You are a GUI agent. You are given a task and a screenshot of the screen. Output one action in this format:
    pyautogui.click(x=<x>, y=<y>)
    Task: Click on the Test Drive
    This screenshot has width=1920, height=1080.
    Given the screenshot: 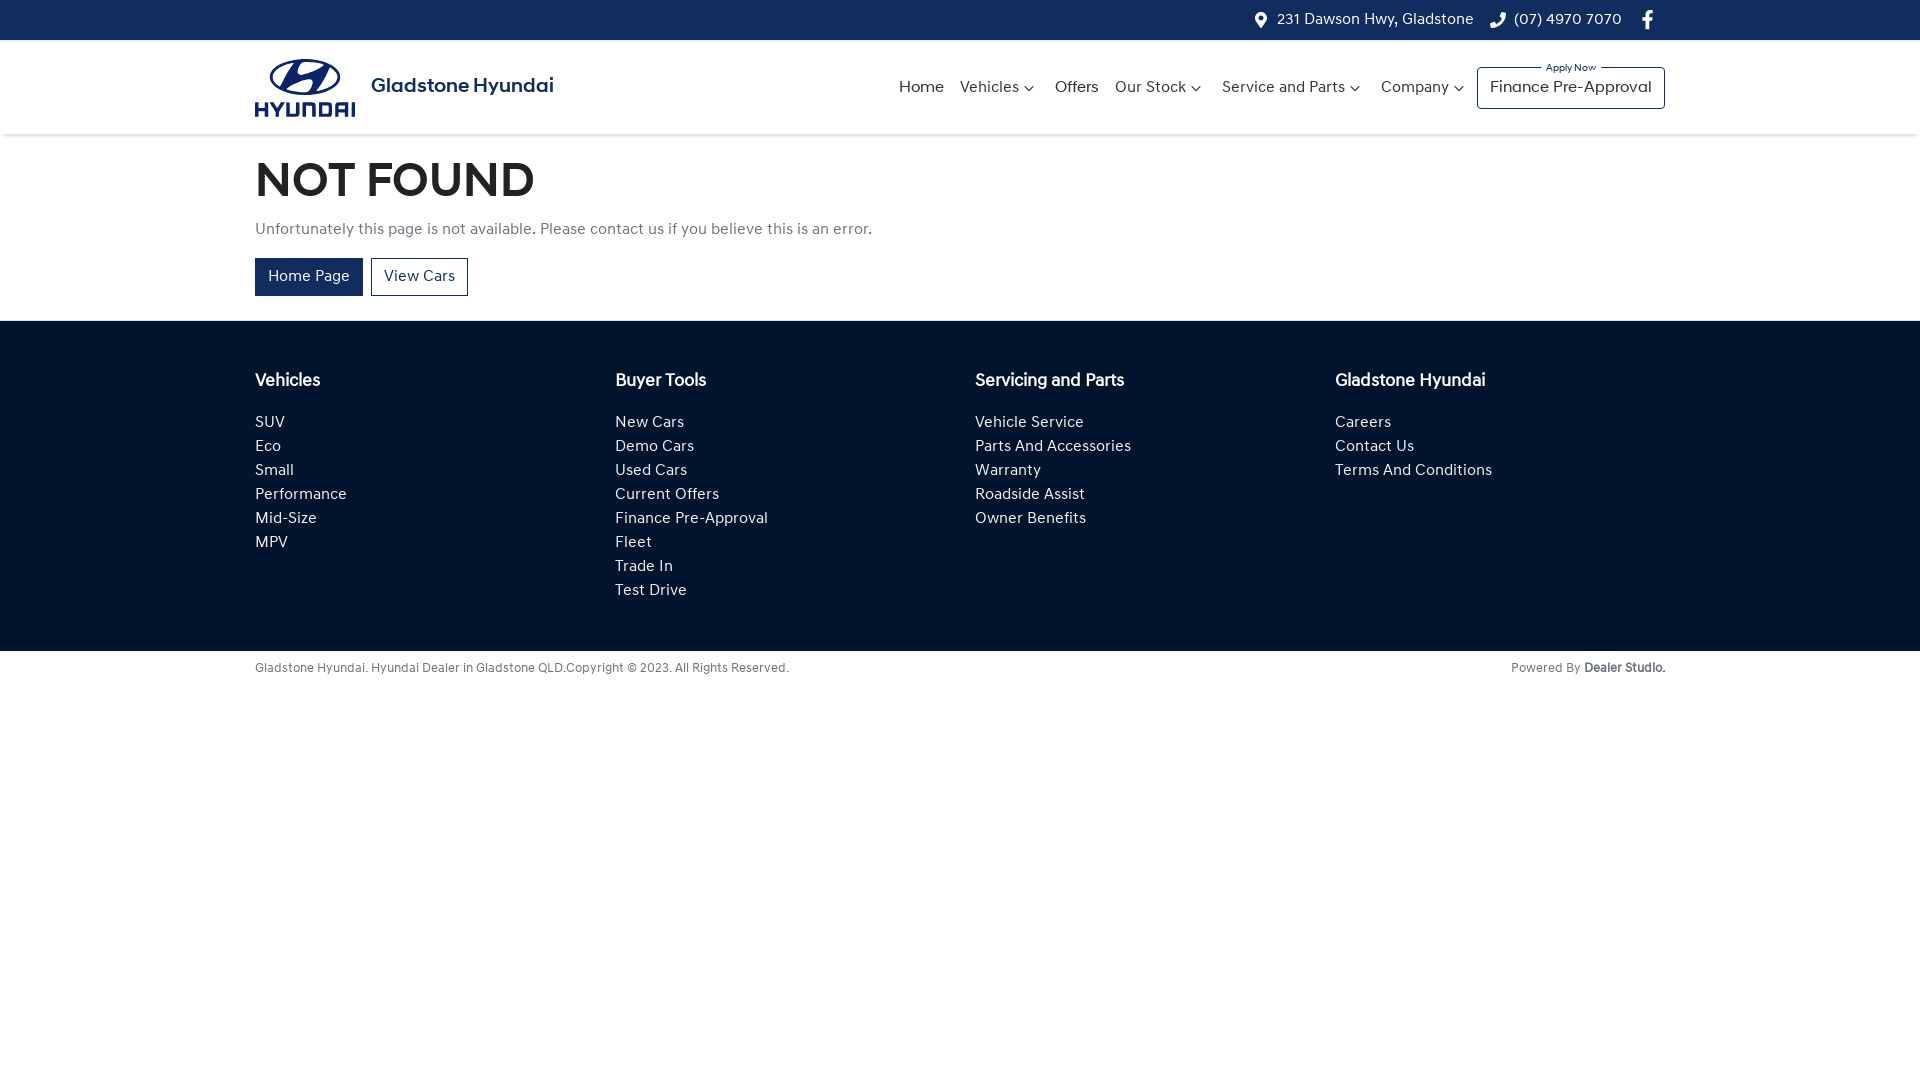 What is the action you would take?
    pyautogui.click(x=651, y=591)
    